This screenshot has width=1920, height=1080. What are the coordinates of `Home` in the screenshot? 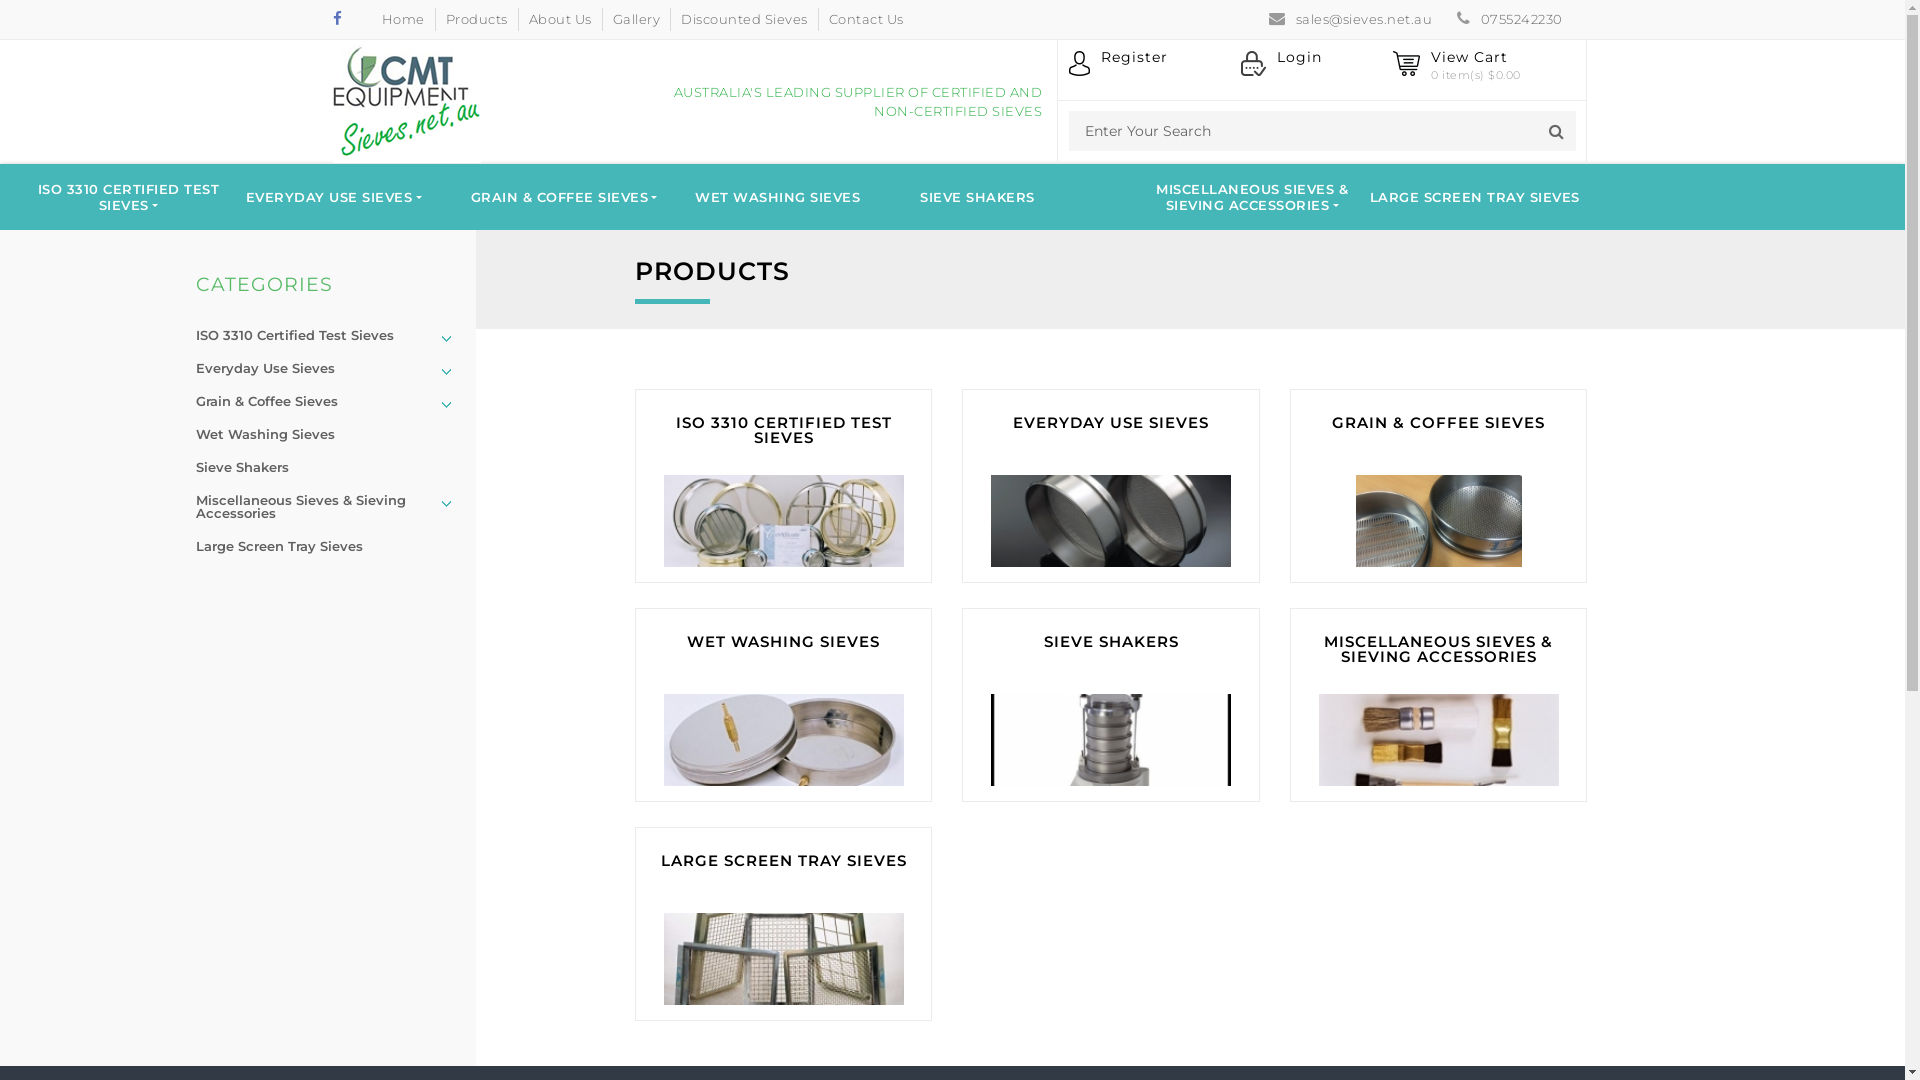 It's located at (408, 19).